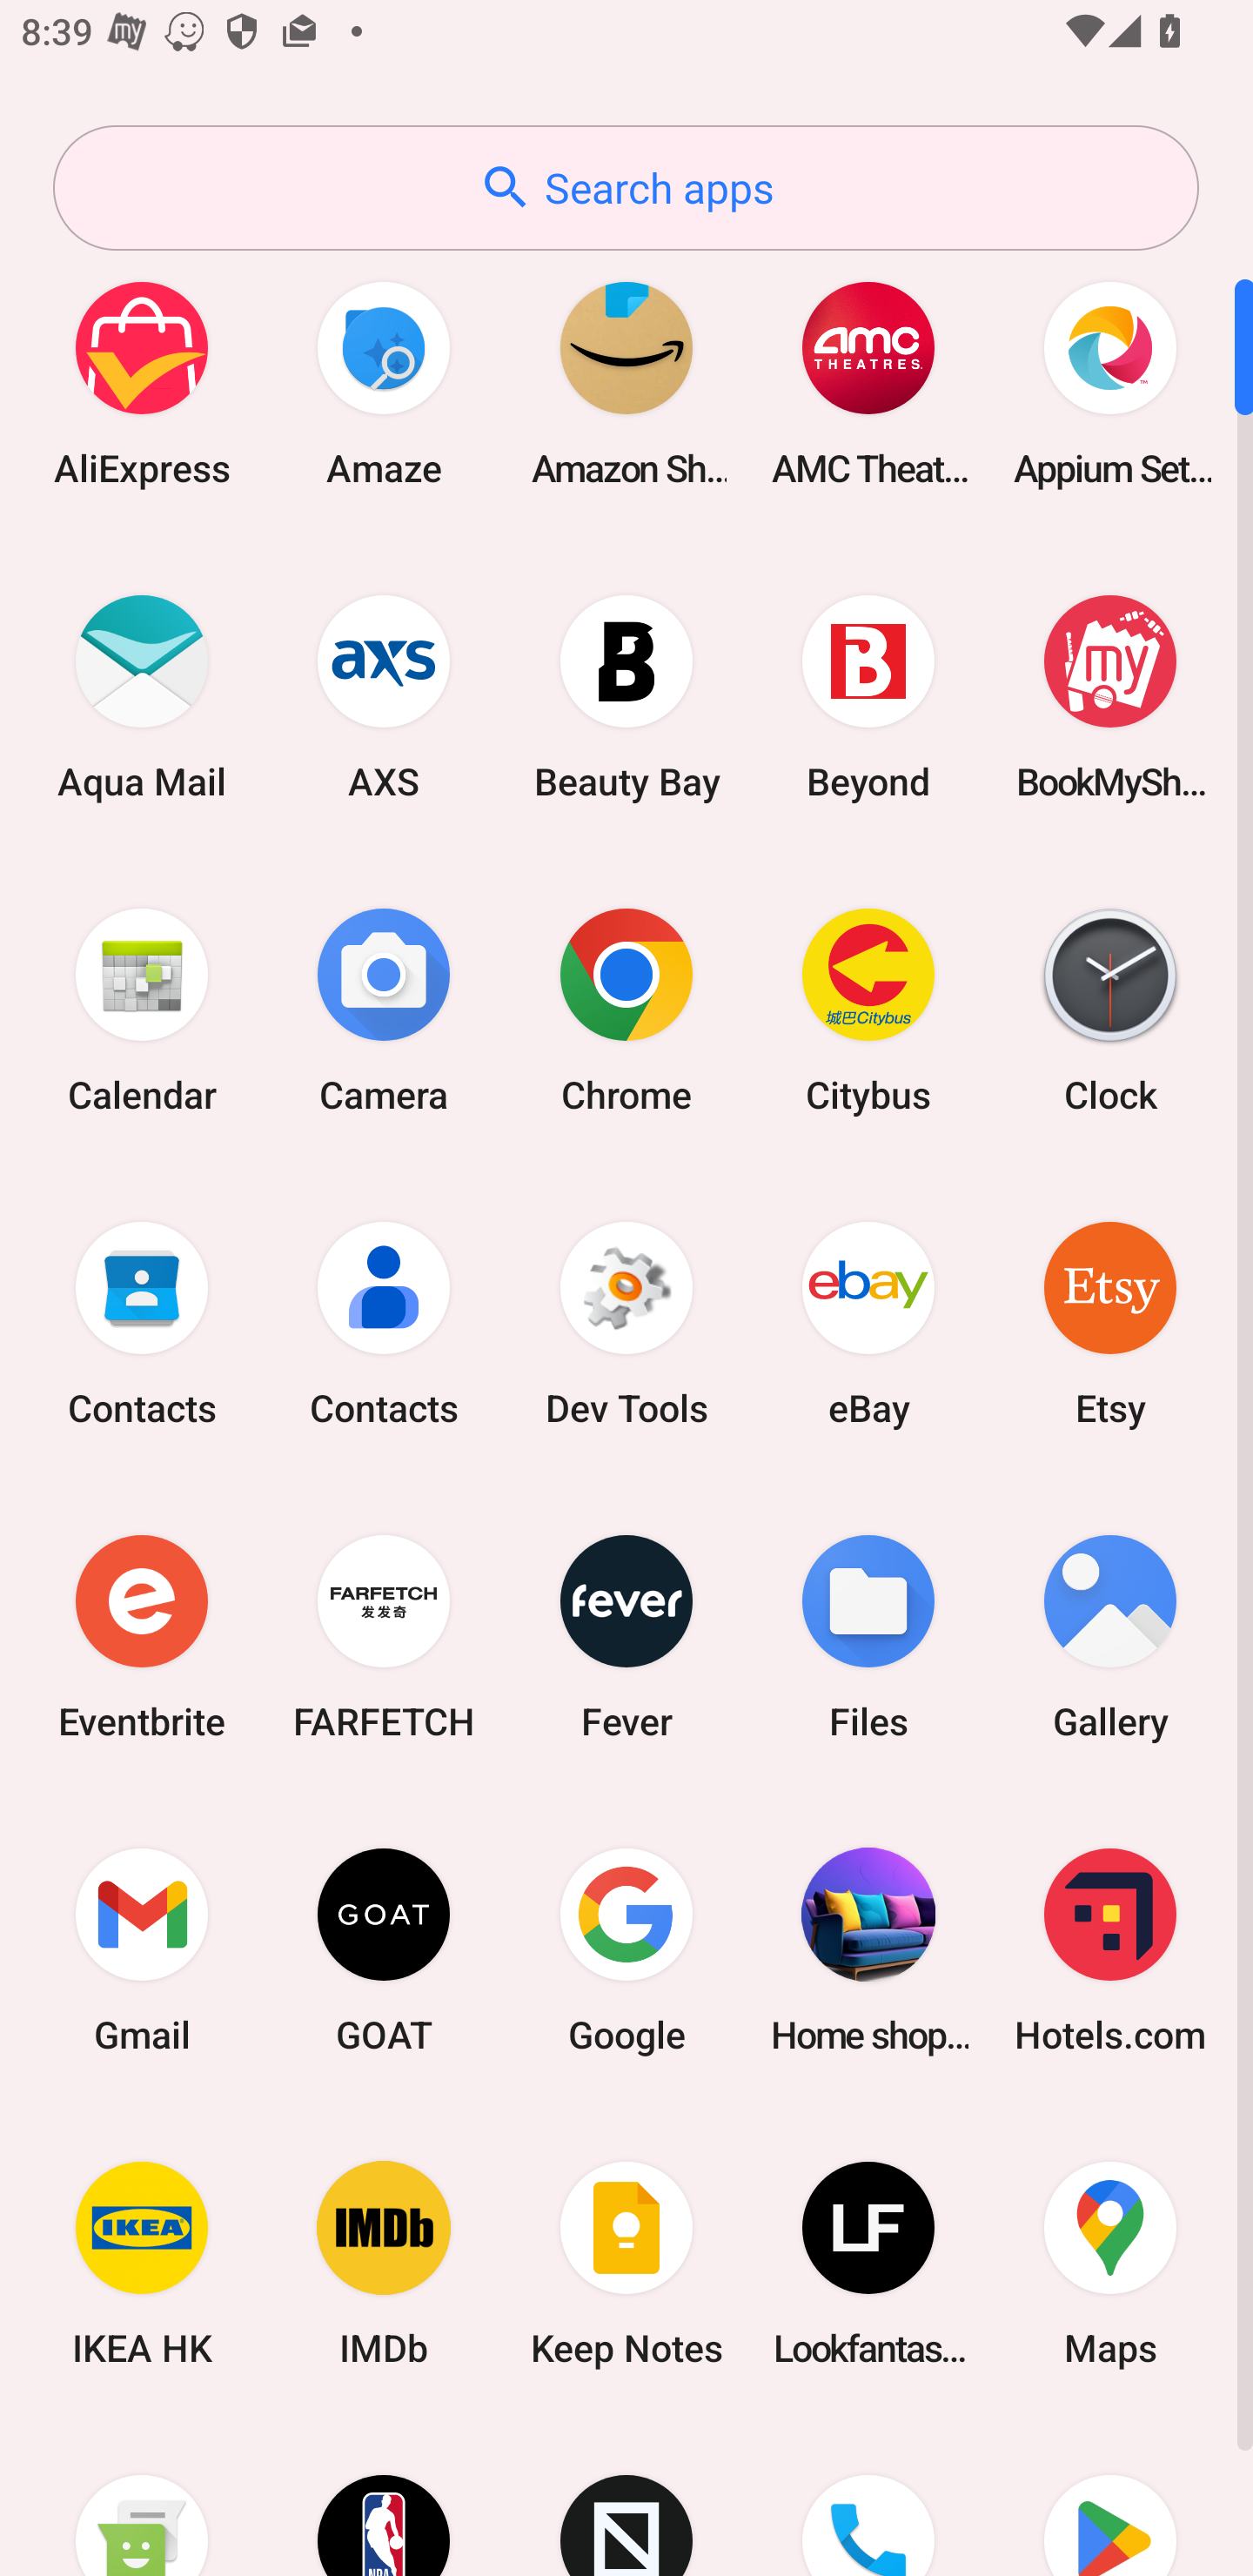 This screenshot has height=2576, width=1253. What do you see at coordinates (626, 2264) in the screenshot?
I see `Keep Notes` at bounding box center [626, 2264].